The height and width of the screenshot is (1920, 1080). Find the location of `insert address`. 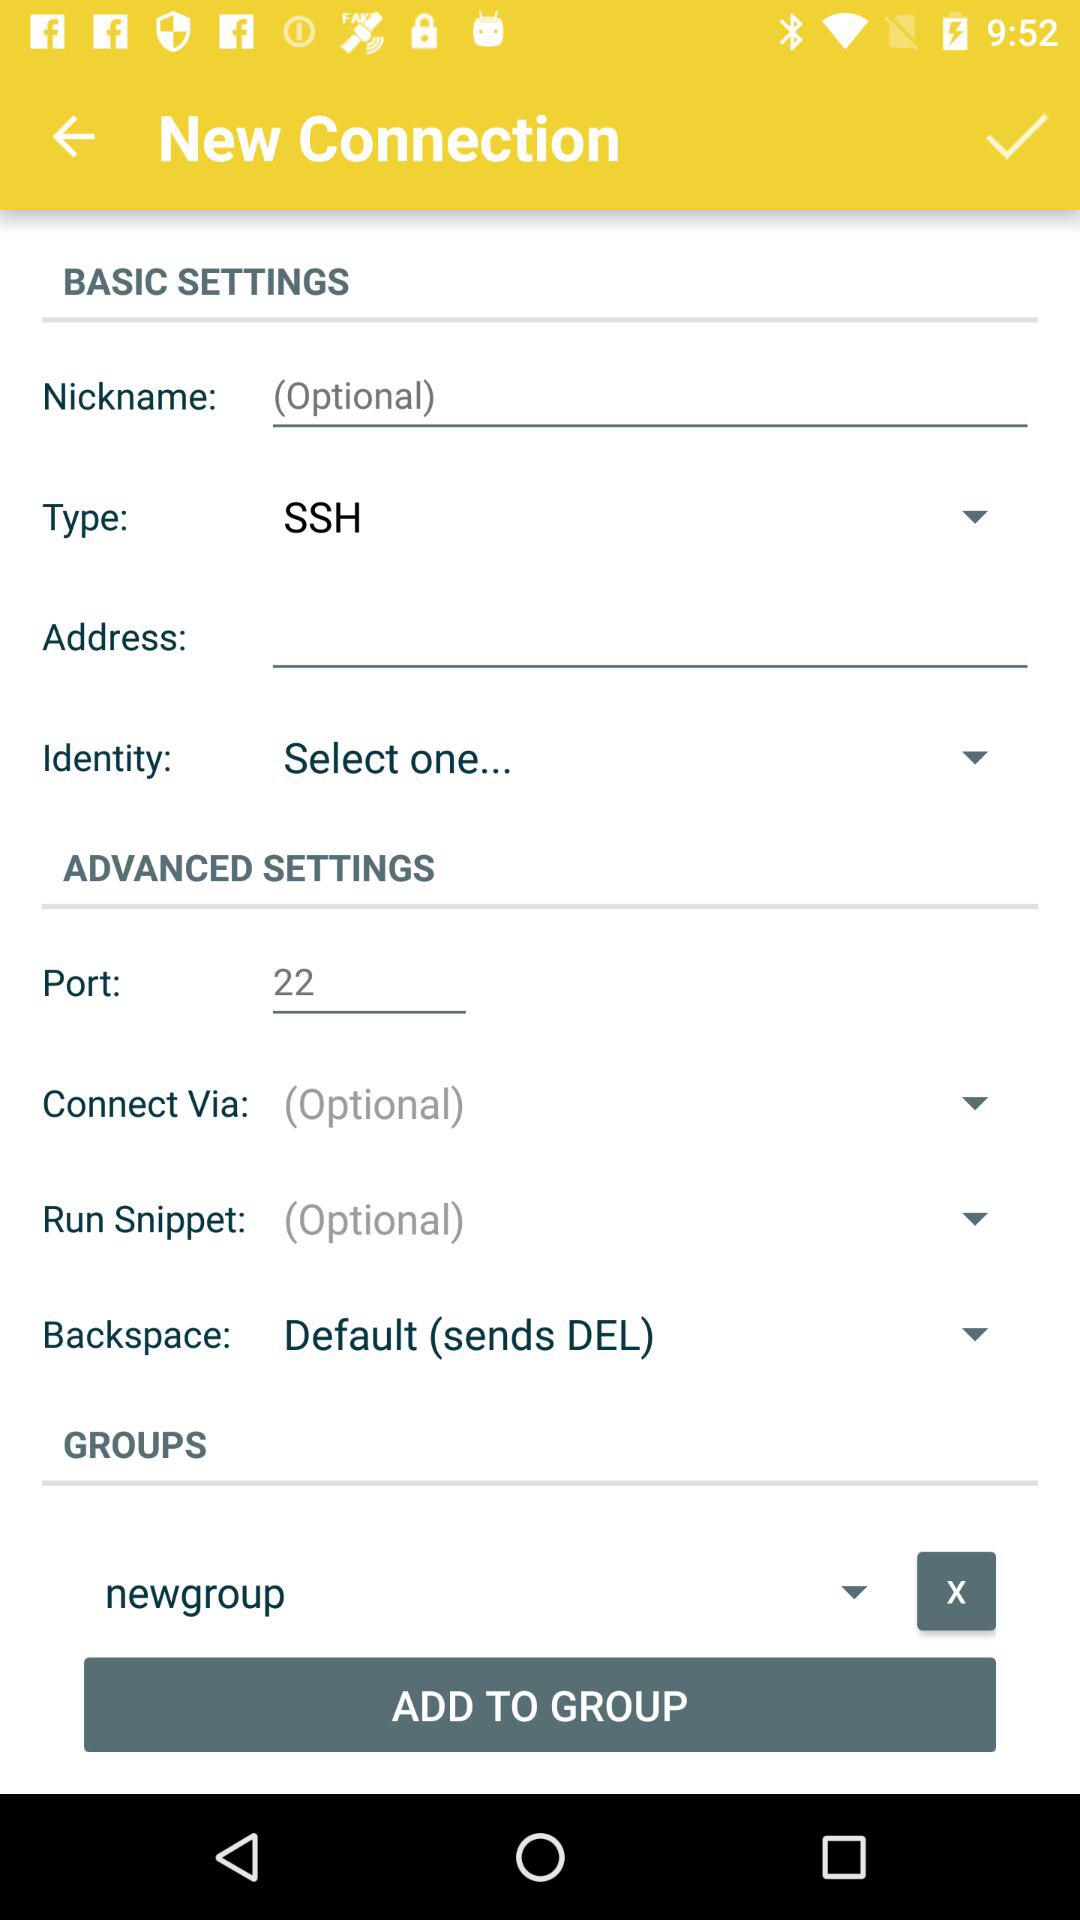

insert address is located at coordinates (650, 636).